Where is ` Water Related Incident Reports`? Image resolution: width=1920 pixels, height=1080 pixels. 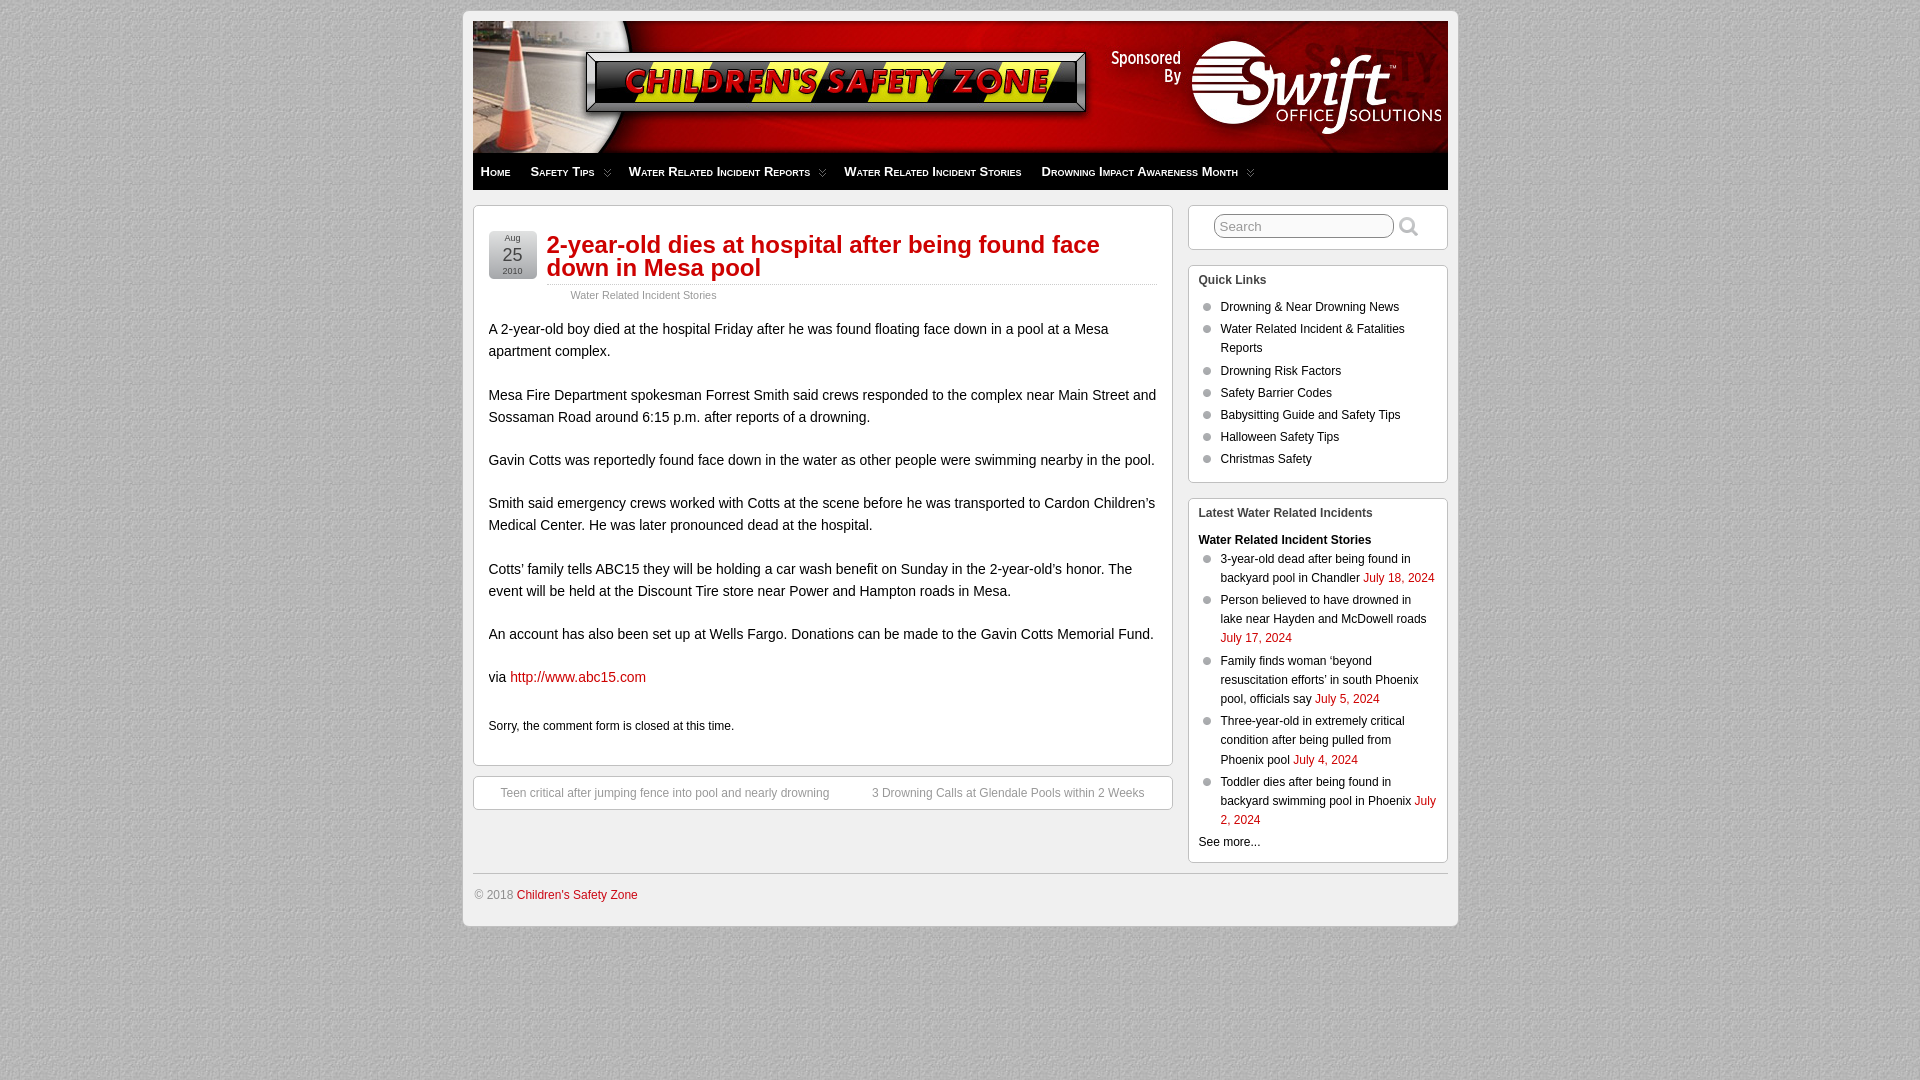  Water Related Incident Reports is located at coordinates (726, 171).